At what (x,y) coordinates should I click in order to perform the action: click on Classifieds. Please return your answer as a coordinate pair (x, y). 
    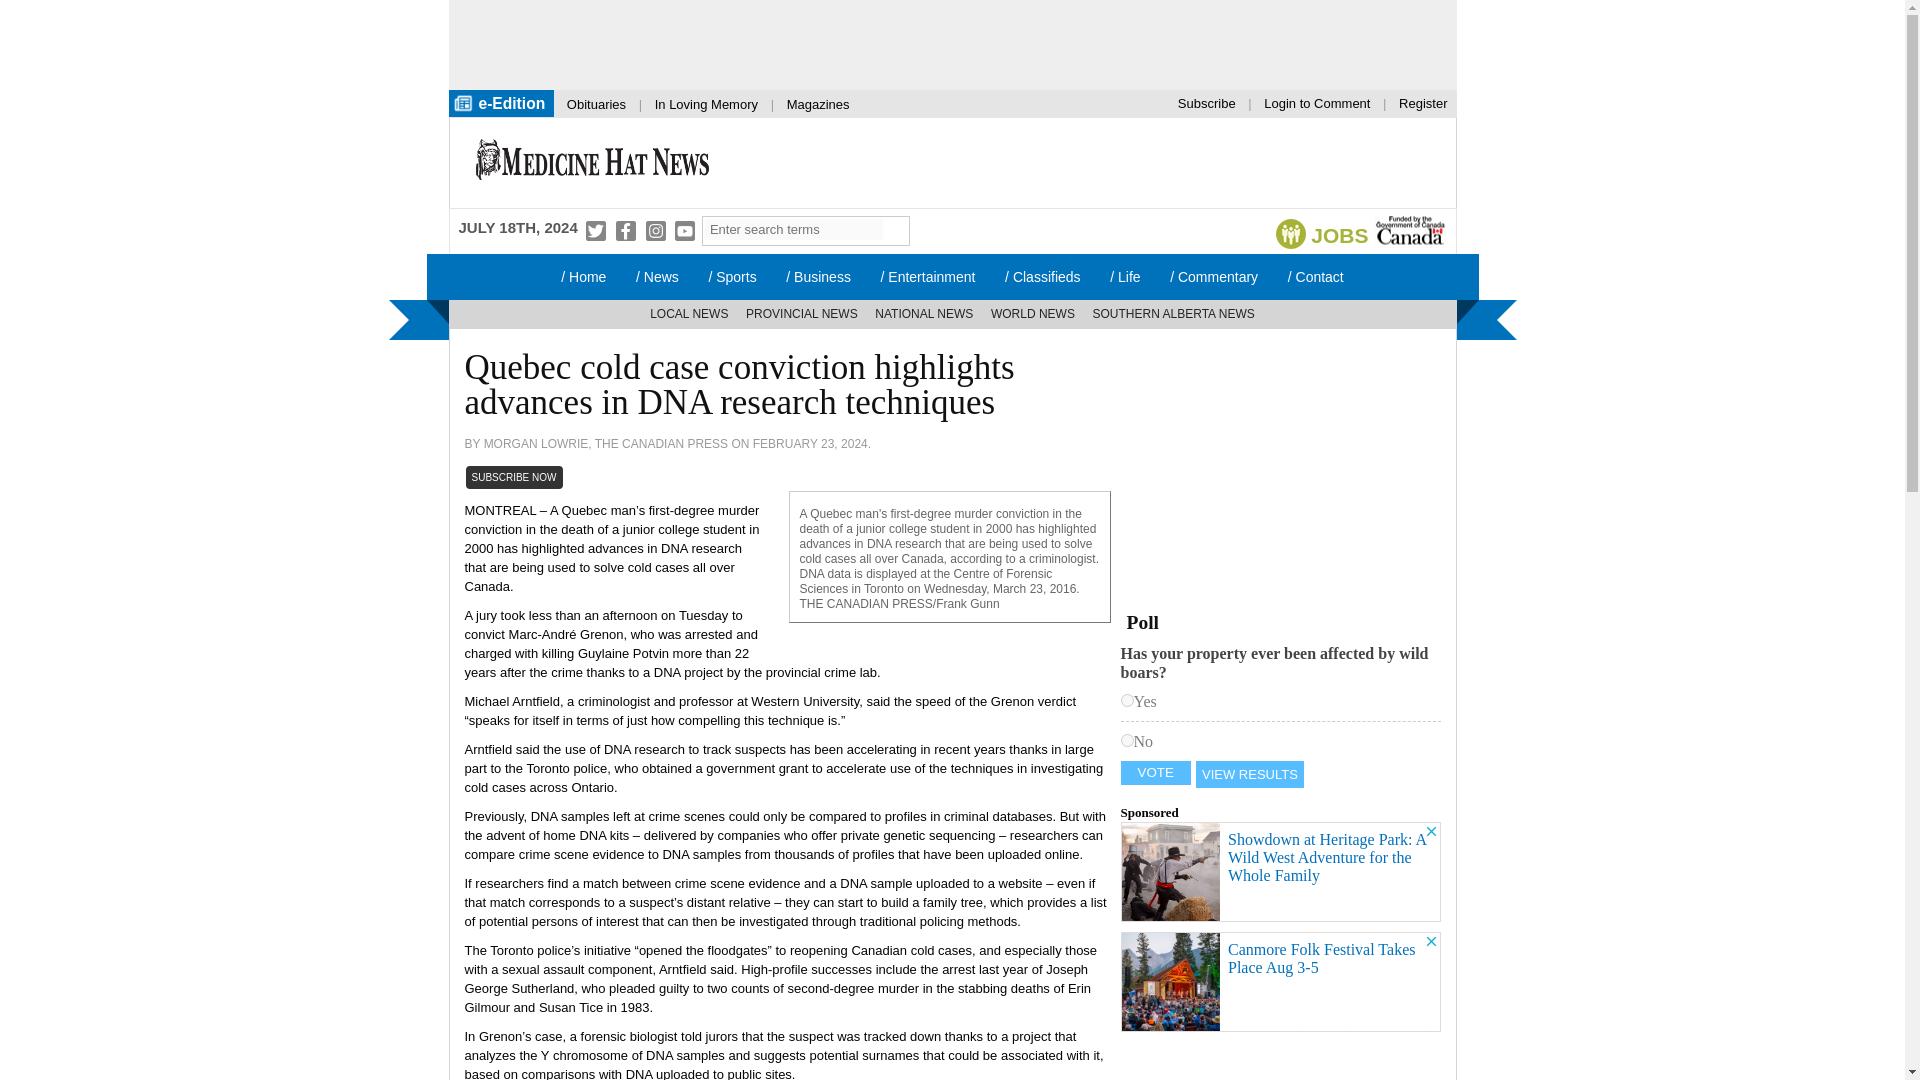
    Looking at the image, I should click on (1042, 276).